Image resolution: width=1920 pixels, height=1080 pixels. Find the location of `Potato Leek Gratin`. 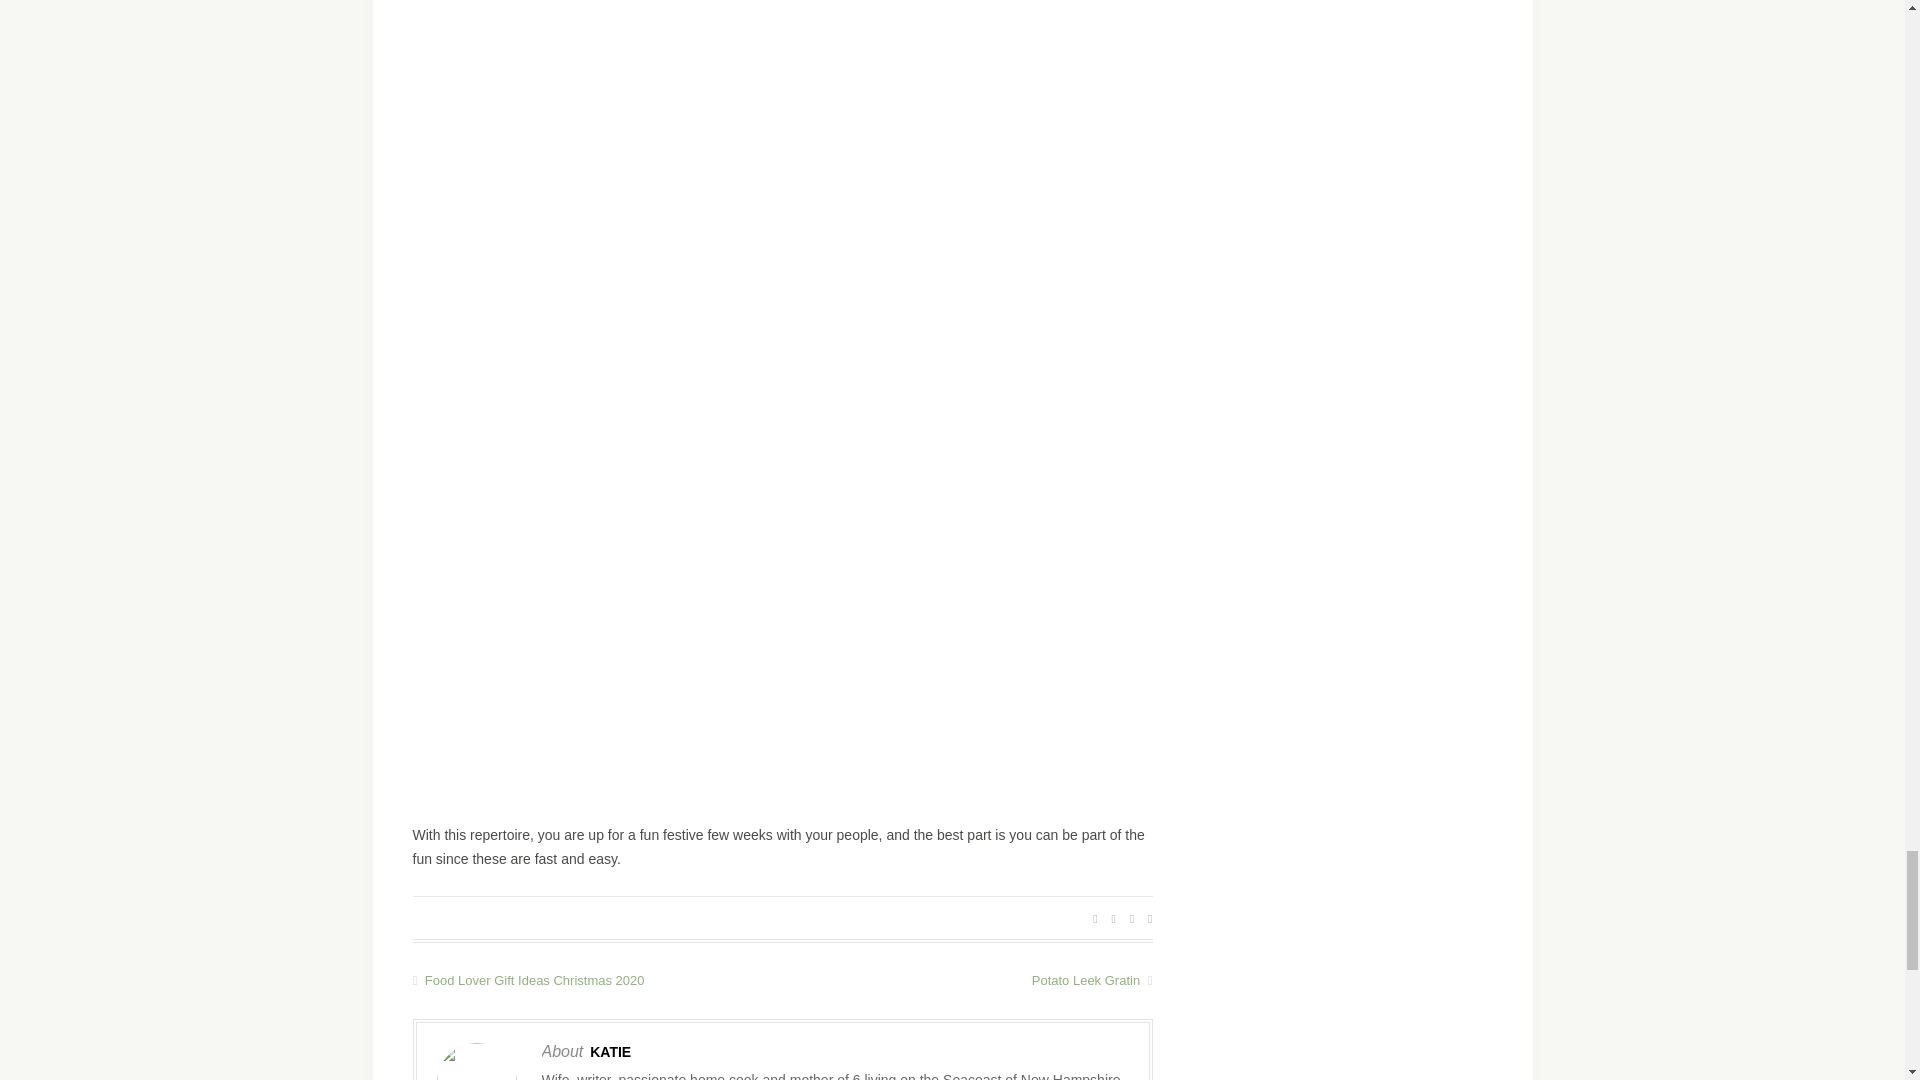

Potato Leek Gratin is located at coordinates (966, 980).